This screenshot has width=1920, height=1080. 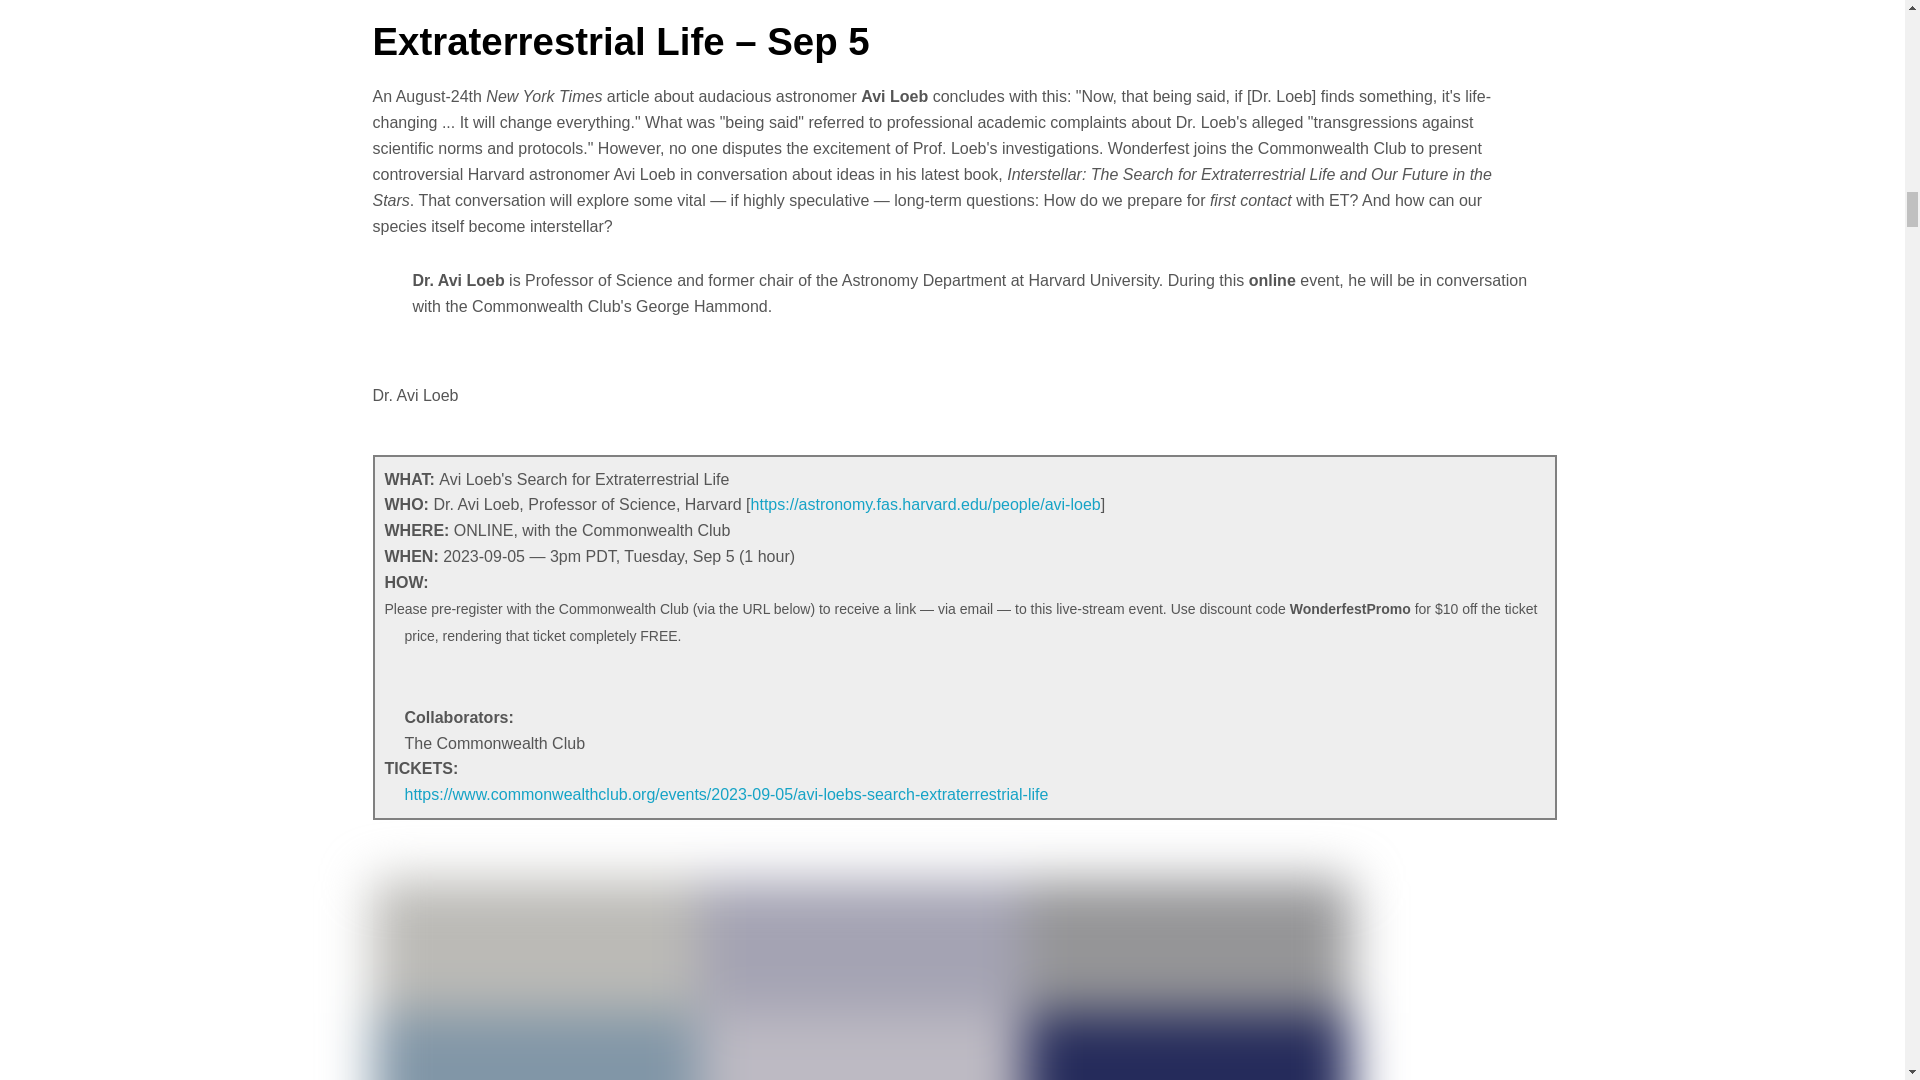 I want to click on AstroForEarth, so click(x=860, y=980).